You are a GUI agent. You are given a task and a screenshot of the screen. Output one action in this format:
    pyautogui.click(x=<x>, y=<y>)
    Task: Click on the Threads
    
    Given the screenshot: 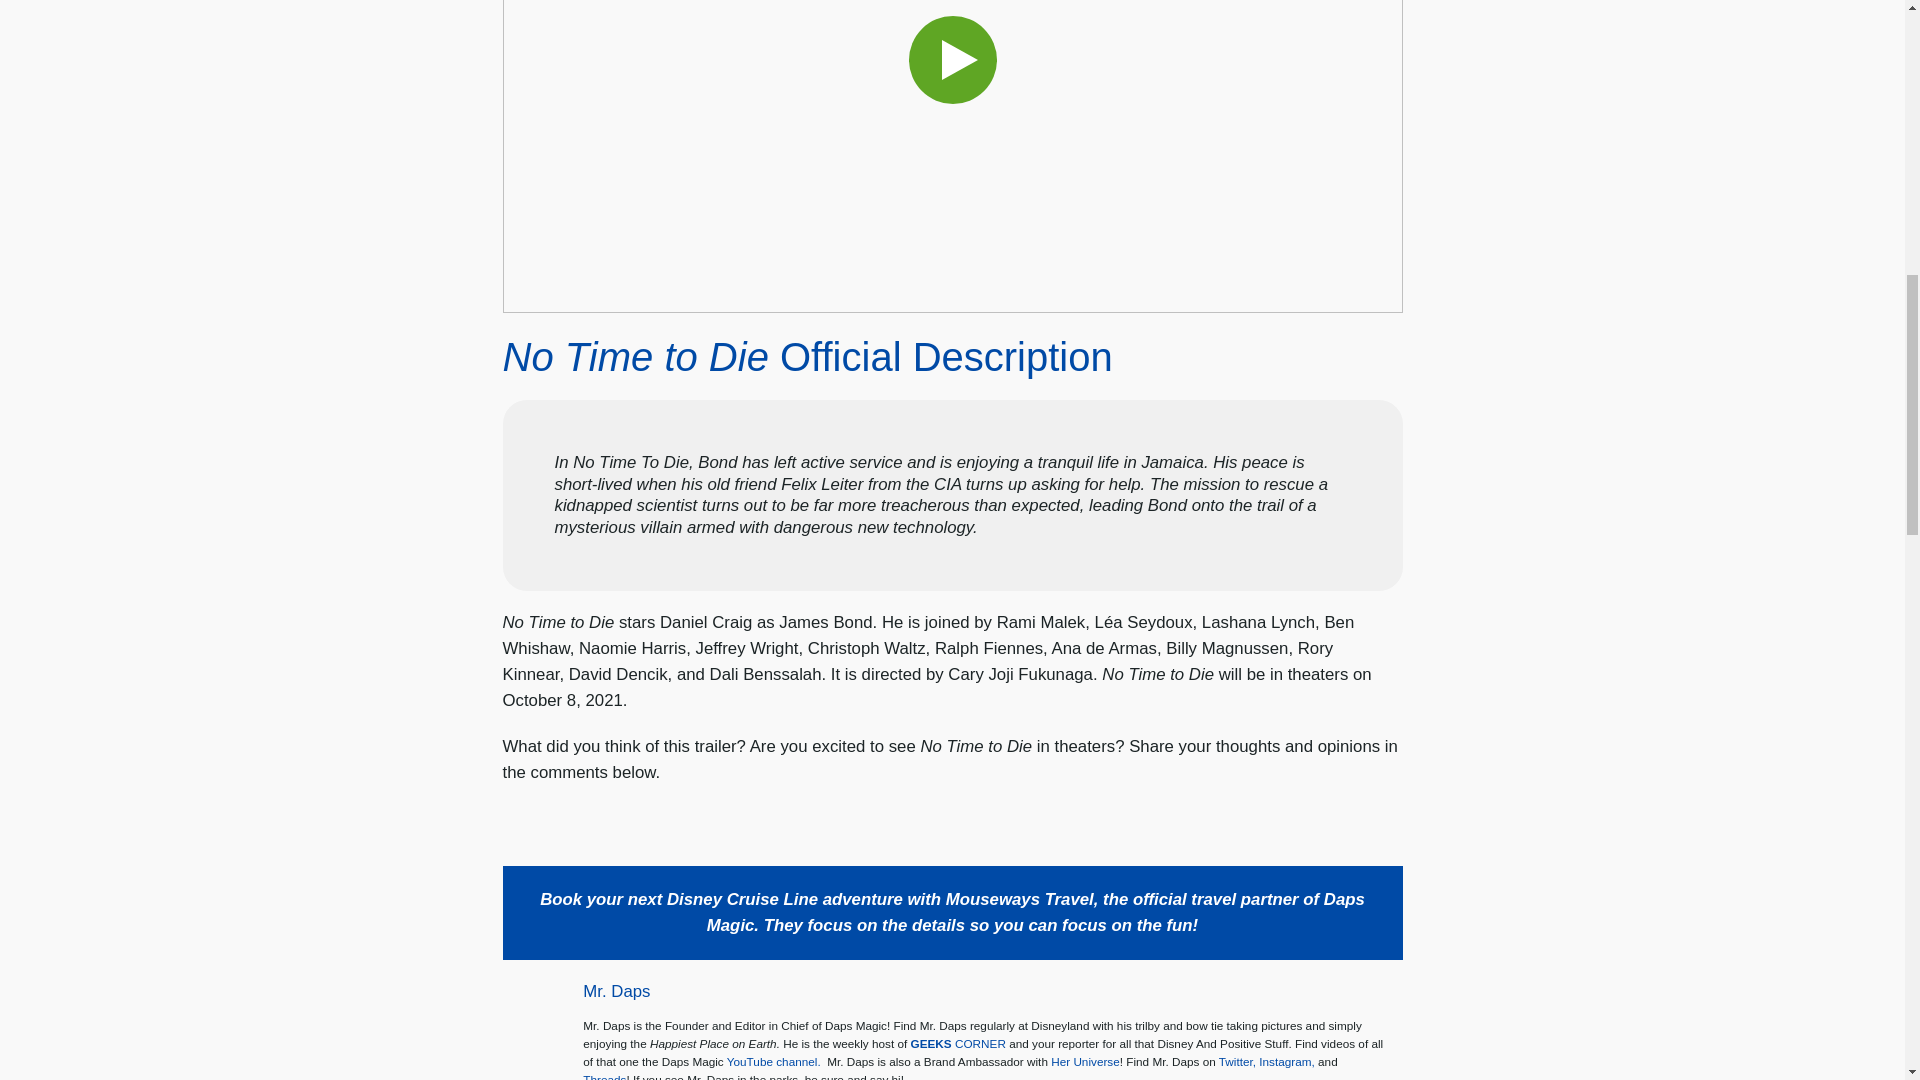 What is the action you would take?
    pyautogui.click(x=604, y=1076)
    